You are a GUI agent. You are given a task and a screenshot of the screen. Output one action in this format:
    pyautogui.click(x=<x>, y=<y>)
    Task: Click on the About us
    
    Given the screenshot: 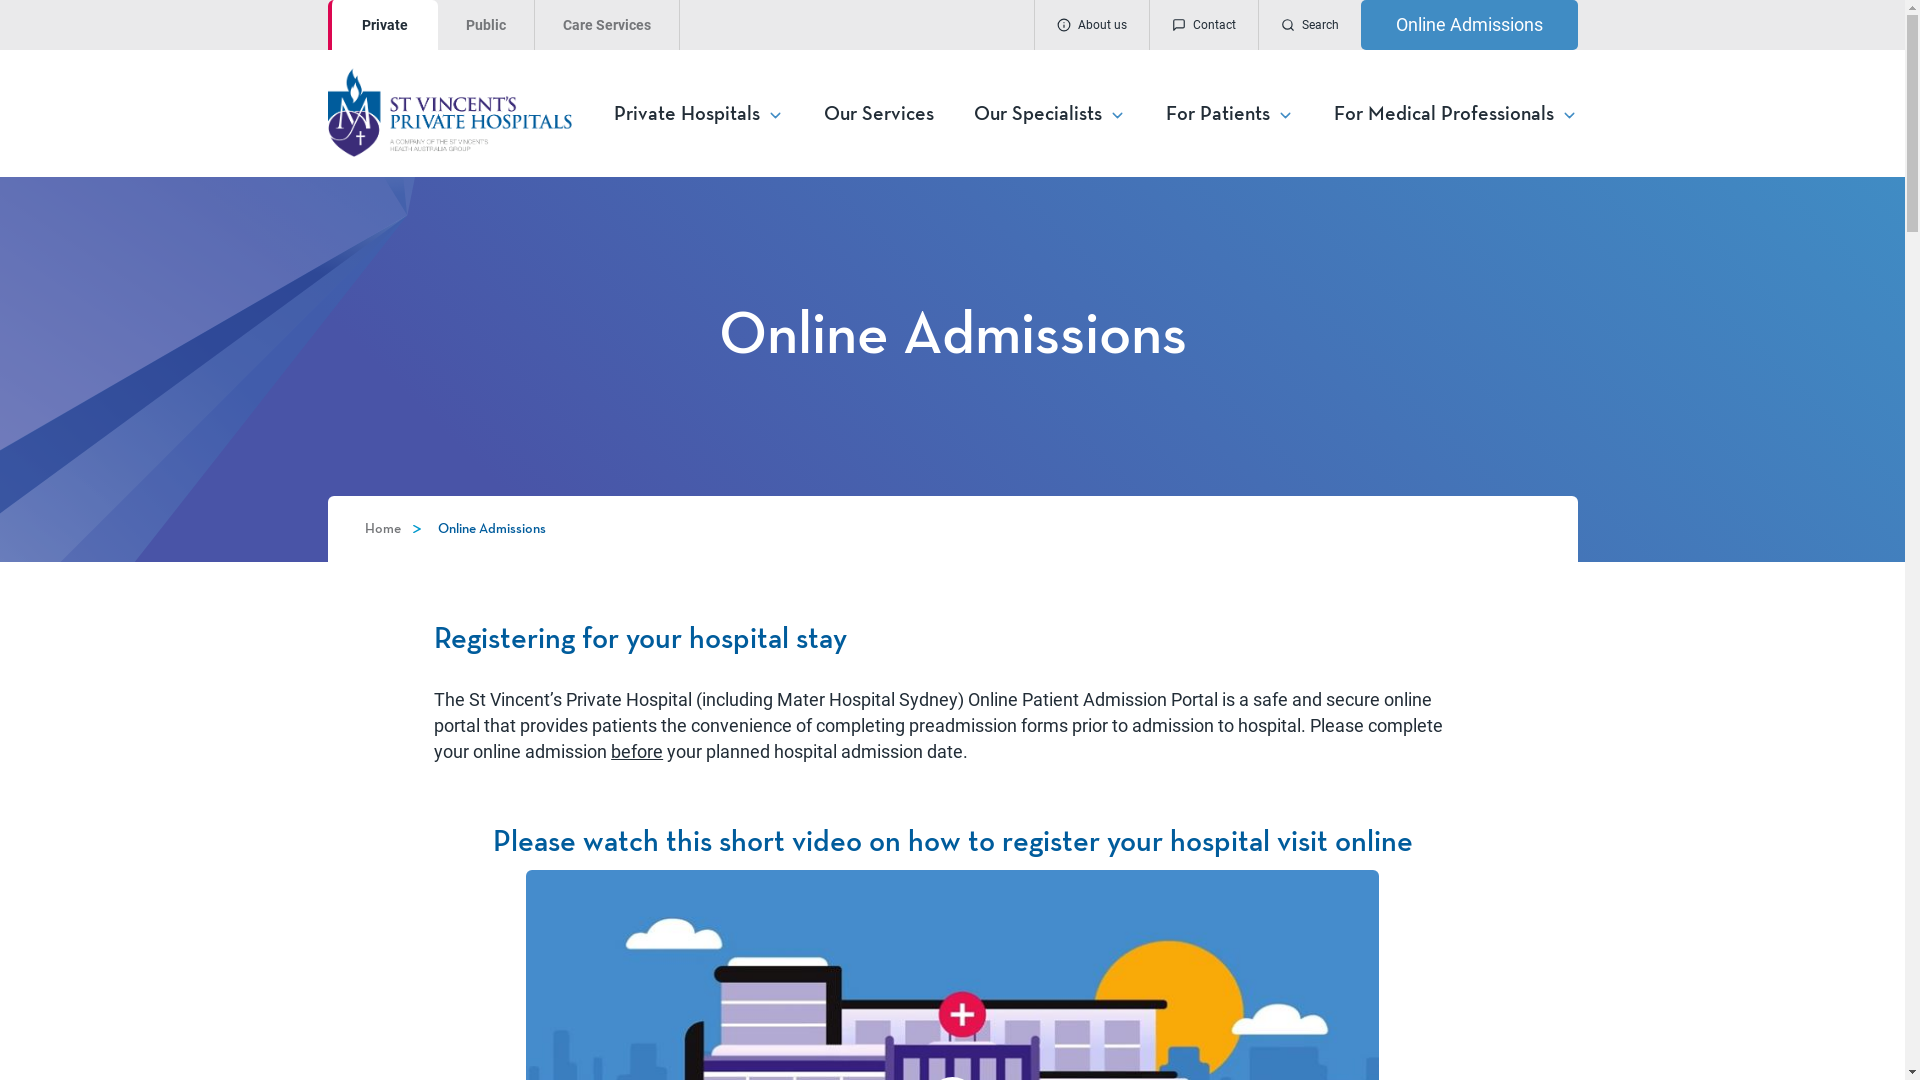 What is the action you would take?
    pyautogui.click(x=1092, y=25)
    